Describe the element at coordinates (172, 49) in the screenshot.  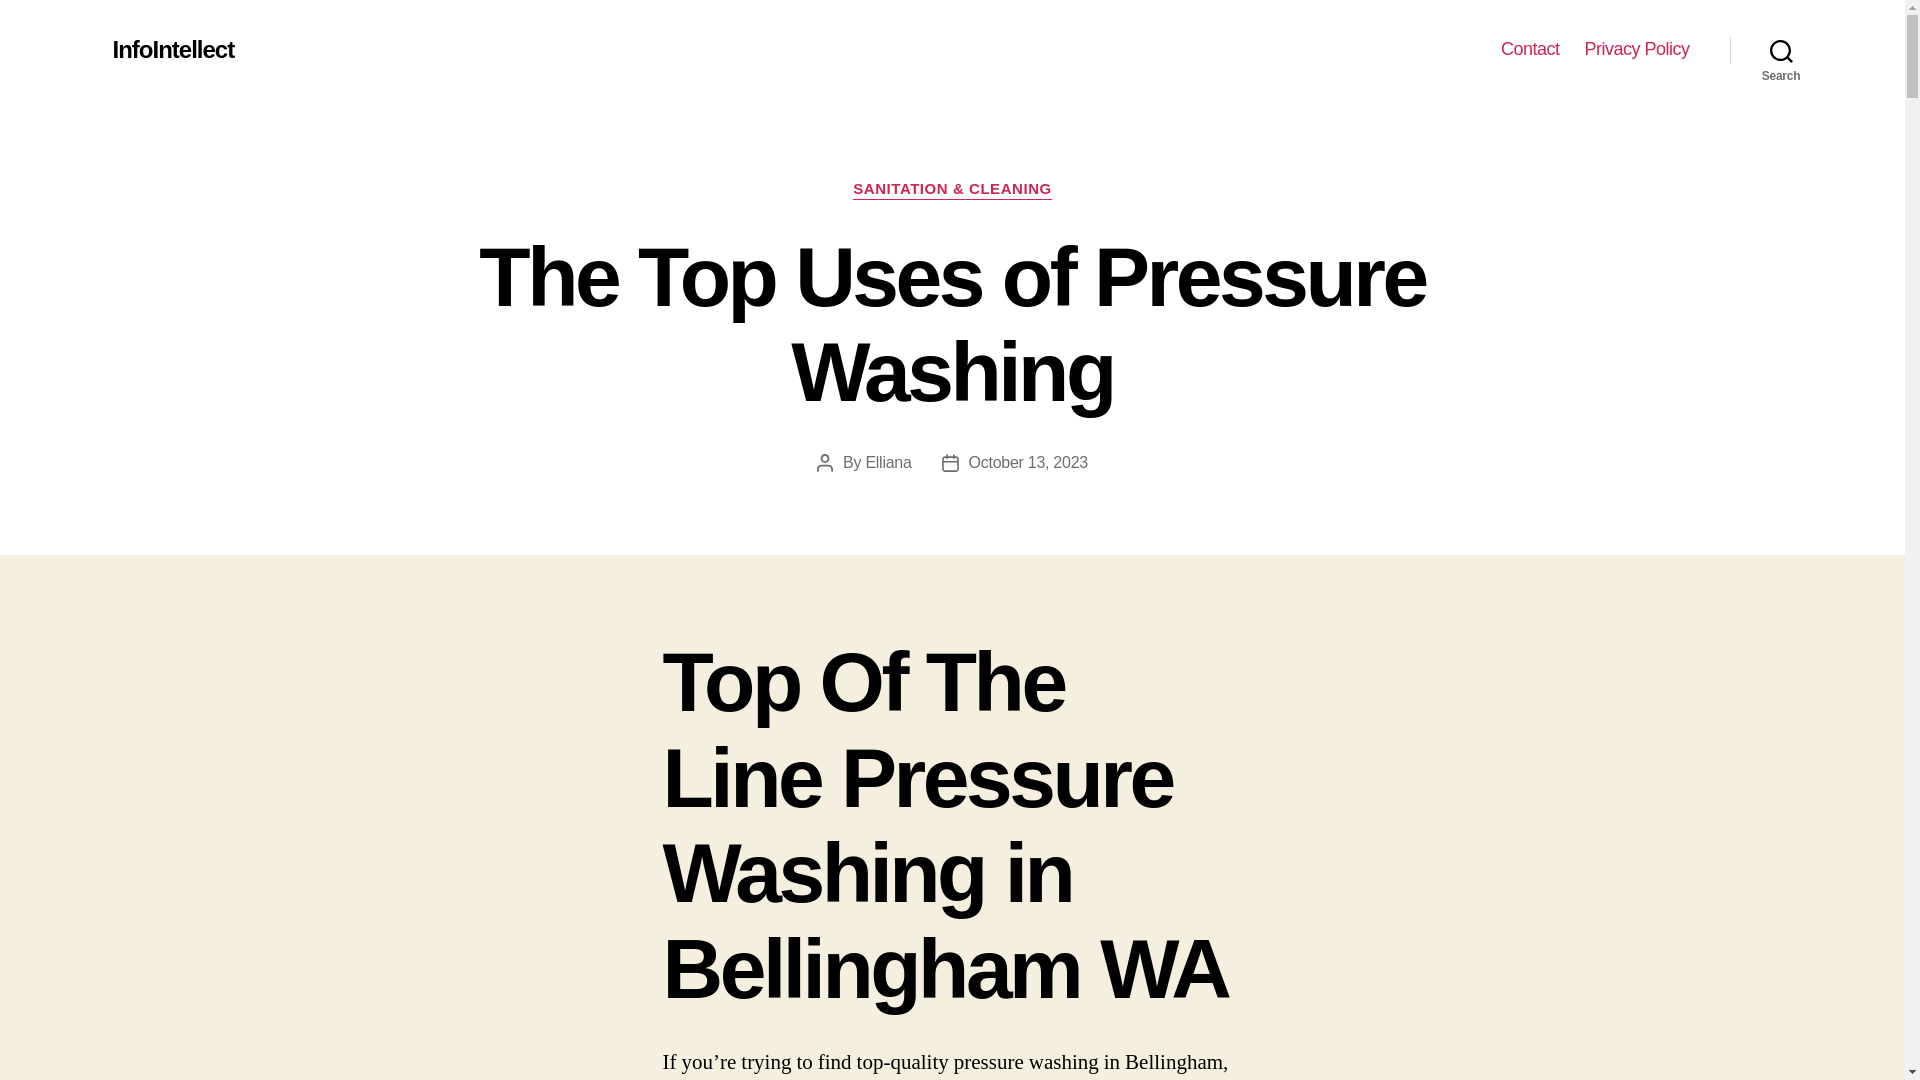
I see `InfoIntellect` at that location.